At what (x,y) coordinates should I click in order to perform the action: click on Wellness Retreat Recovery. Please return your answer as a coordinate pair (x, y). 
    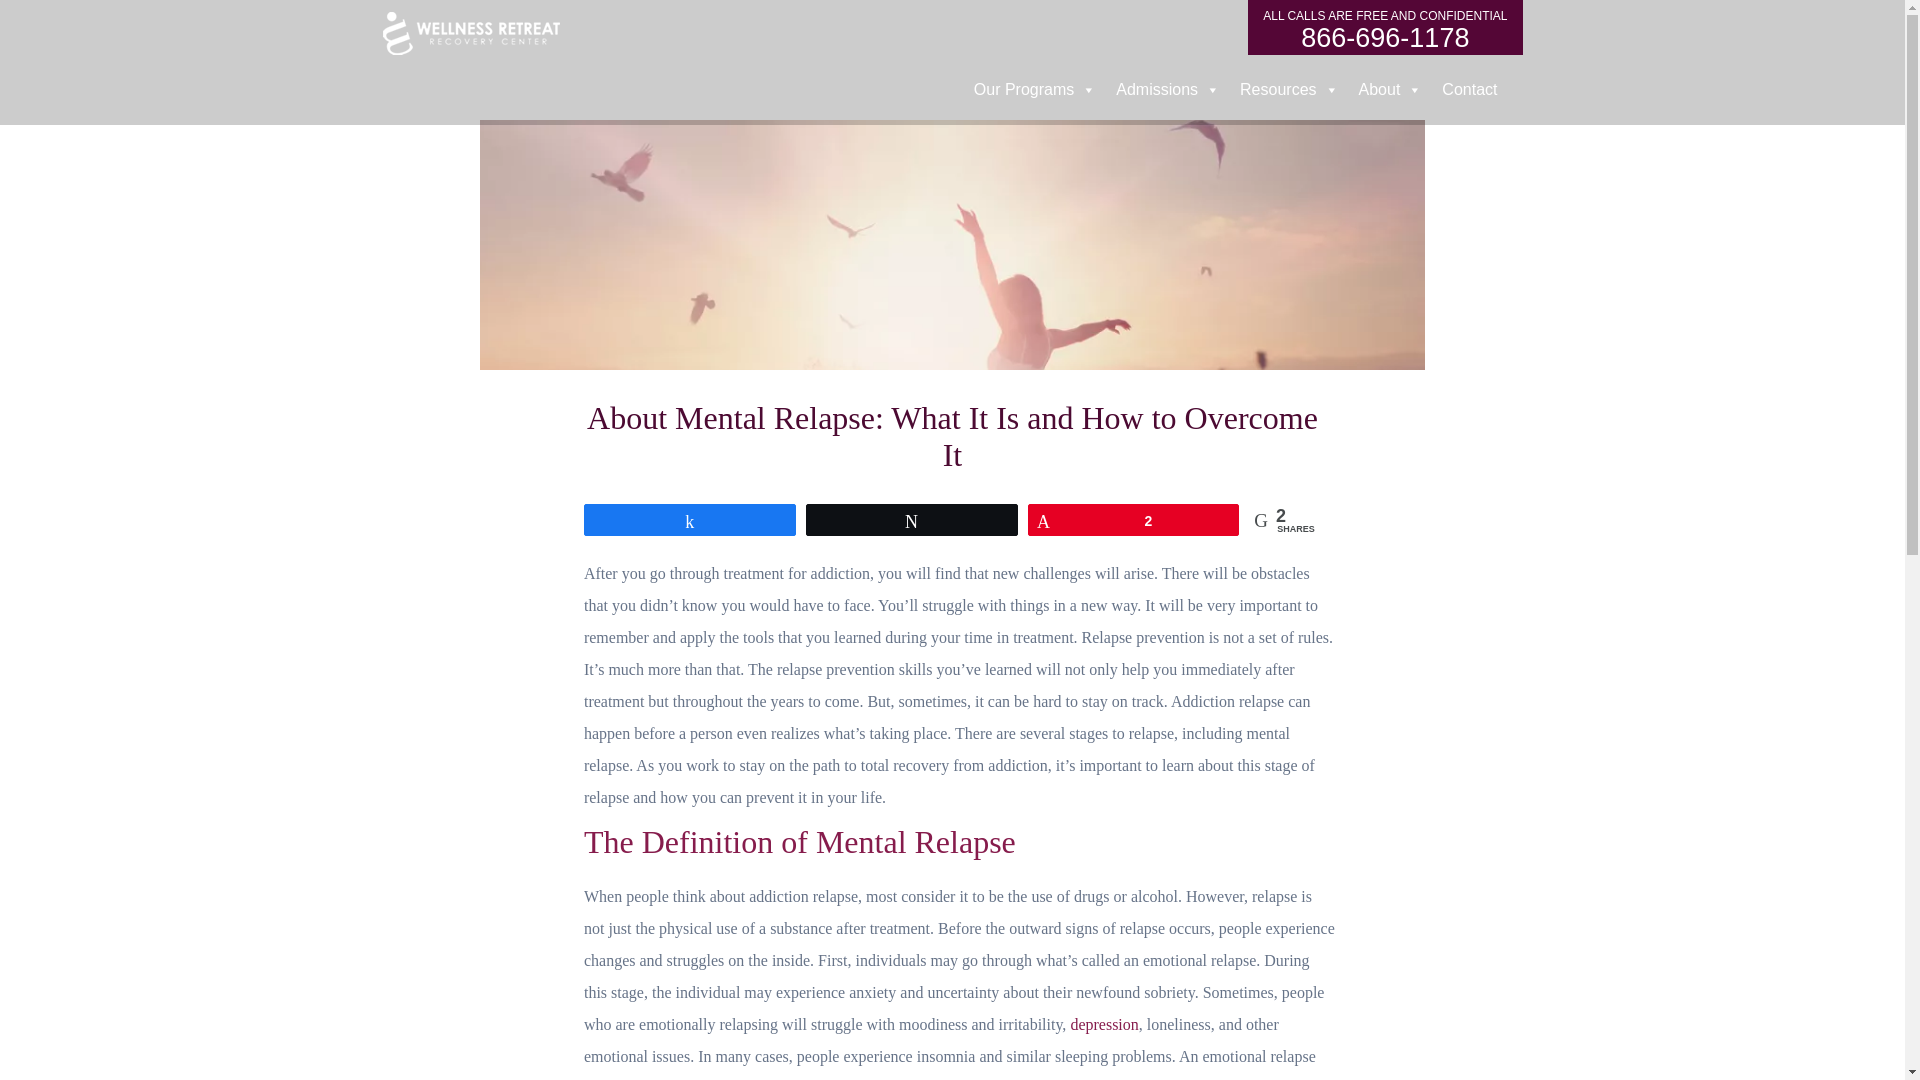
    Looking at the image, I should click on (470, 36).